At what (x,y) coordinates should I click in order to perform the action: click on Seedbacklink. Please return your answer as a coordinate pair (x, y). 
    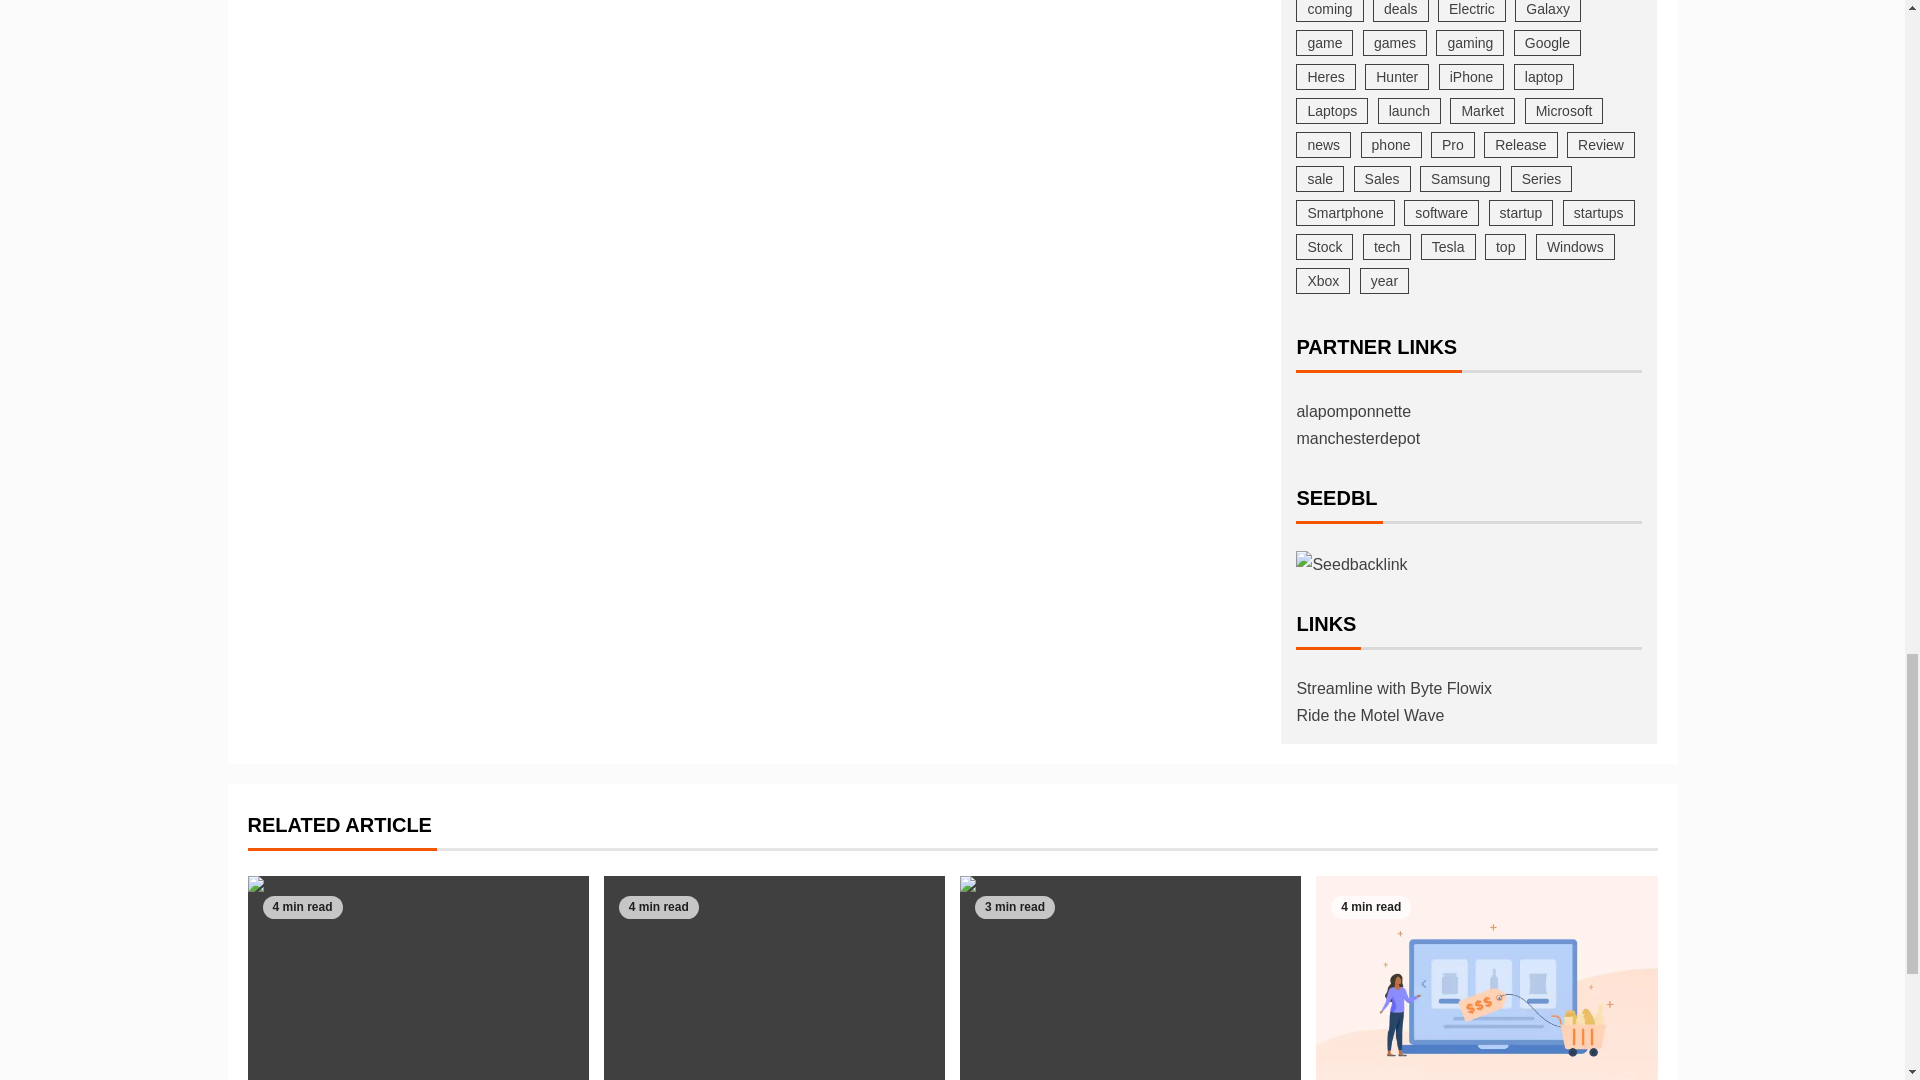
    Looking at the image, I should click on (1352, 562).